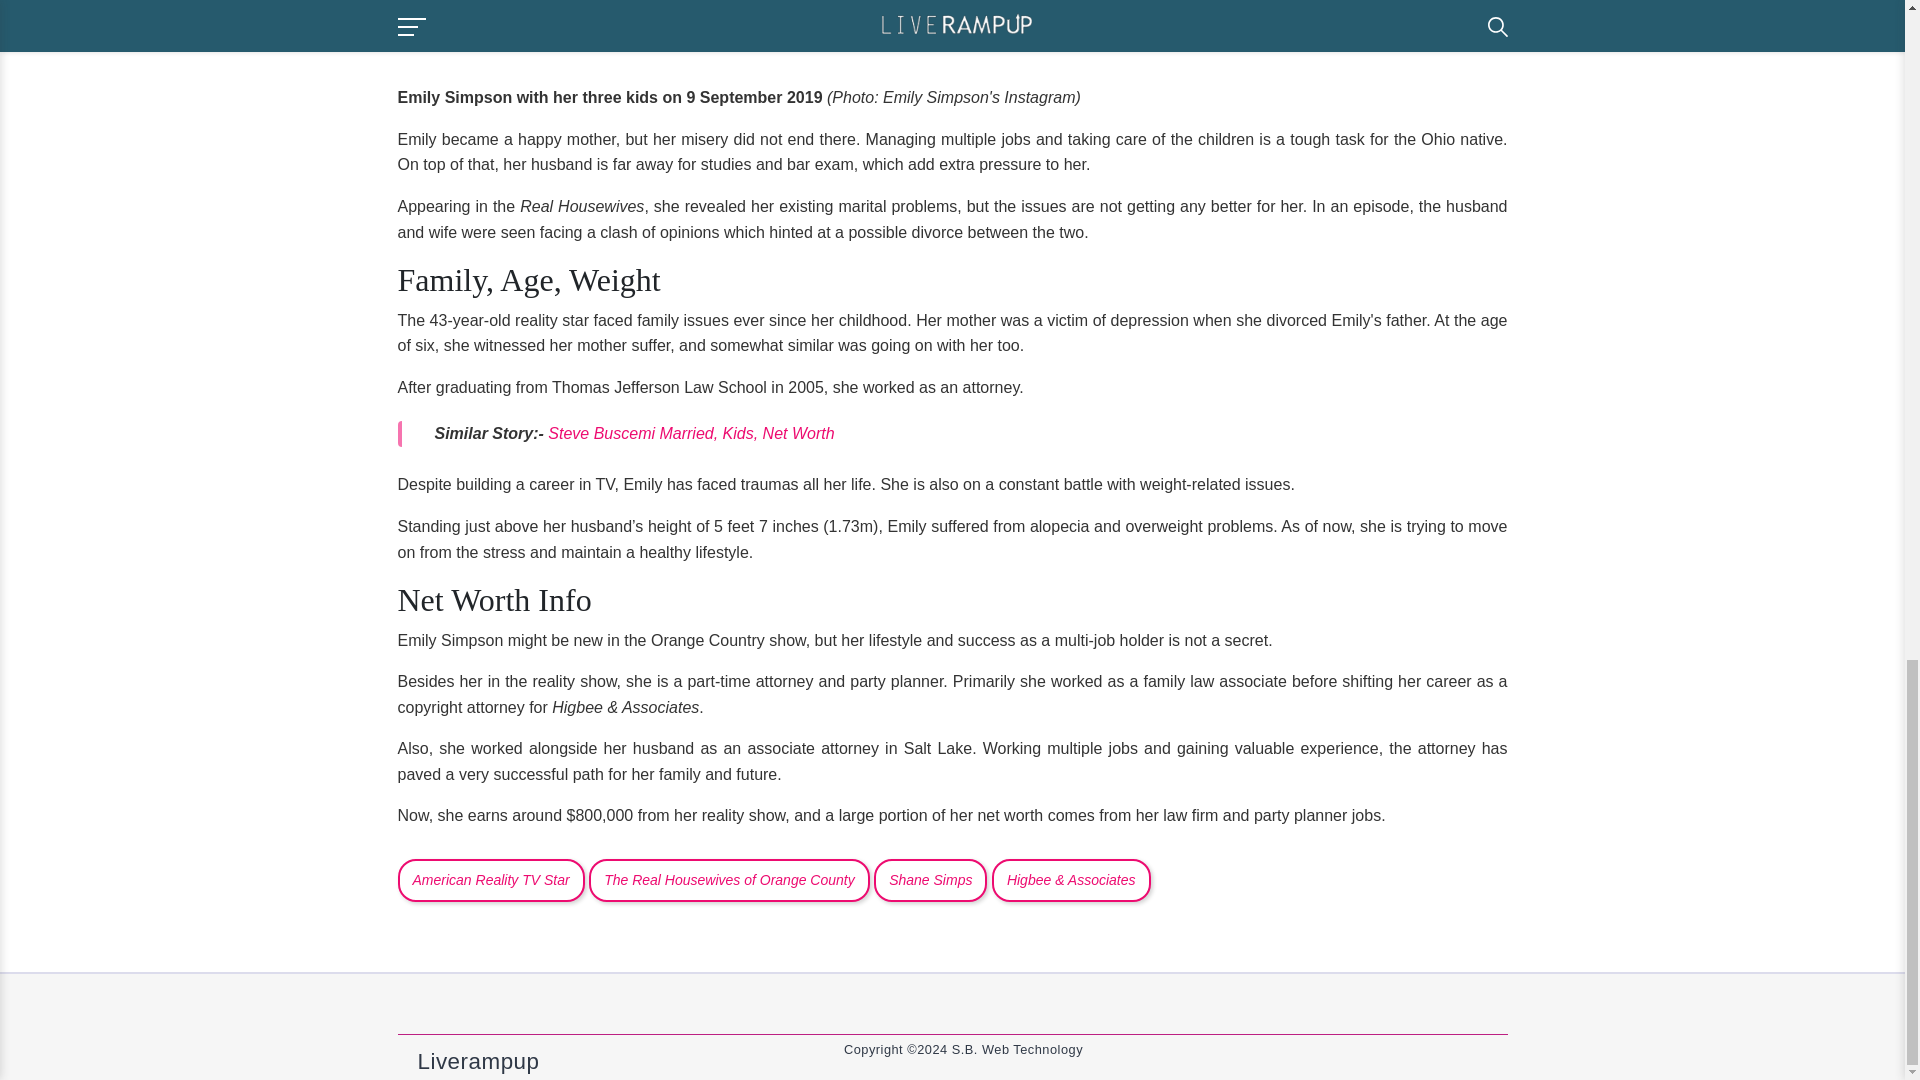  I want to click on Steve Buscemi Married, Kids, Net Worth, so click(690, 433).